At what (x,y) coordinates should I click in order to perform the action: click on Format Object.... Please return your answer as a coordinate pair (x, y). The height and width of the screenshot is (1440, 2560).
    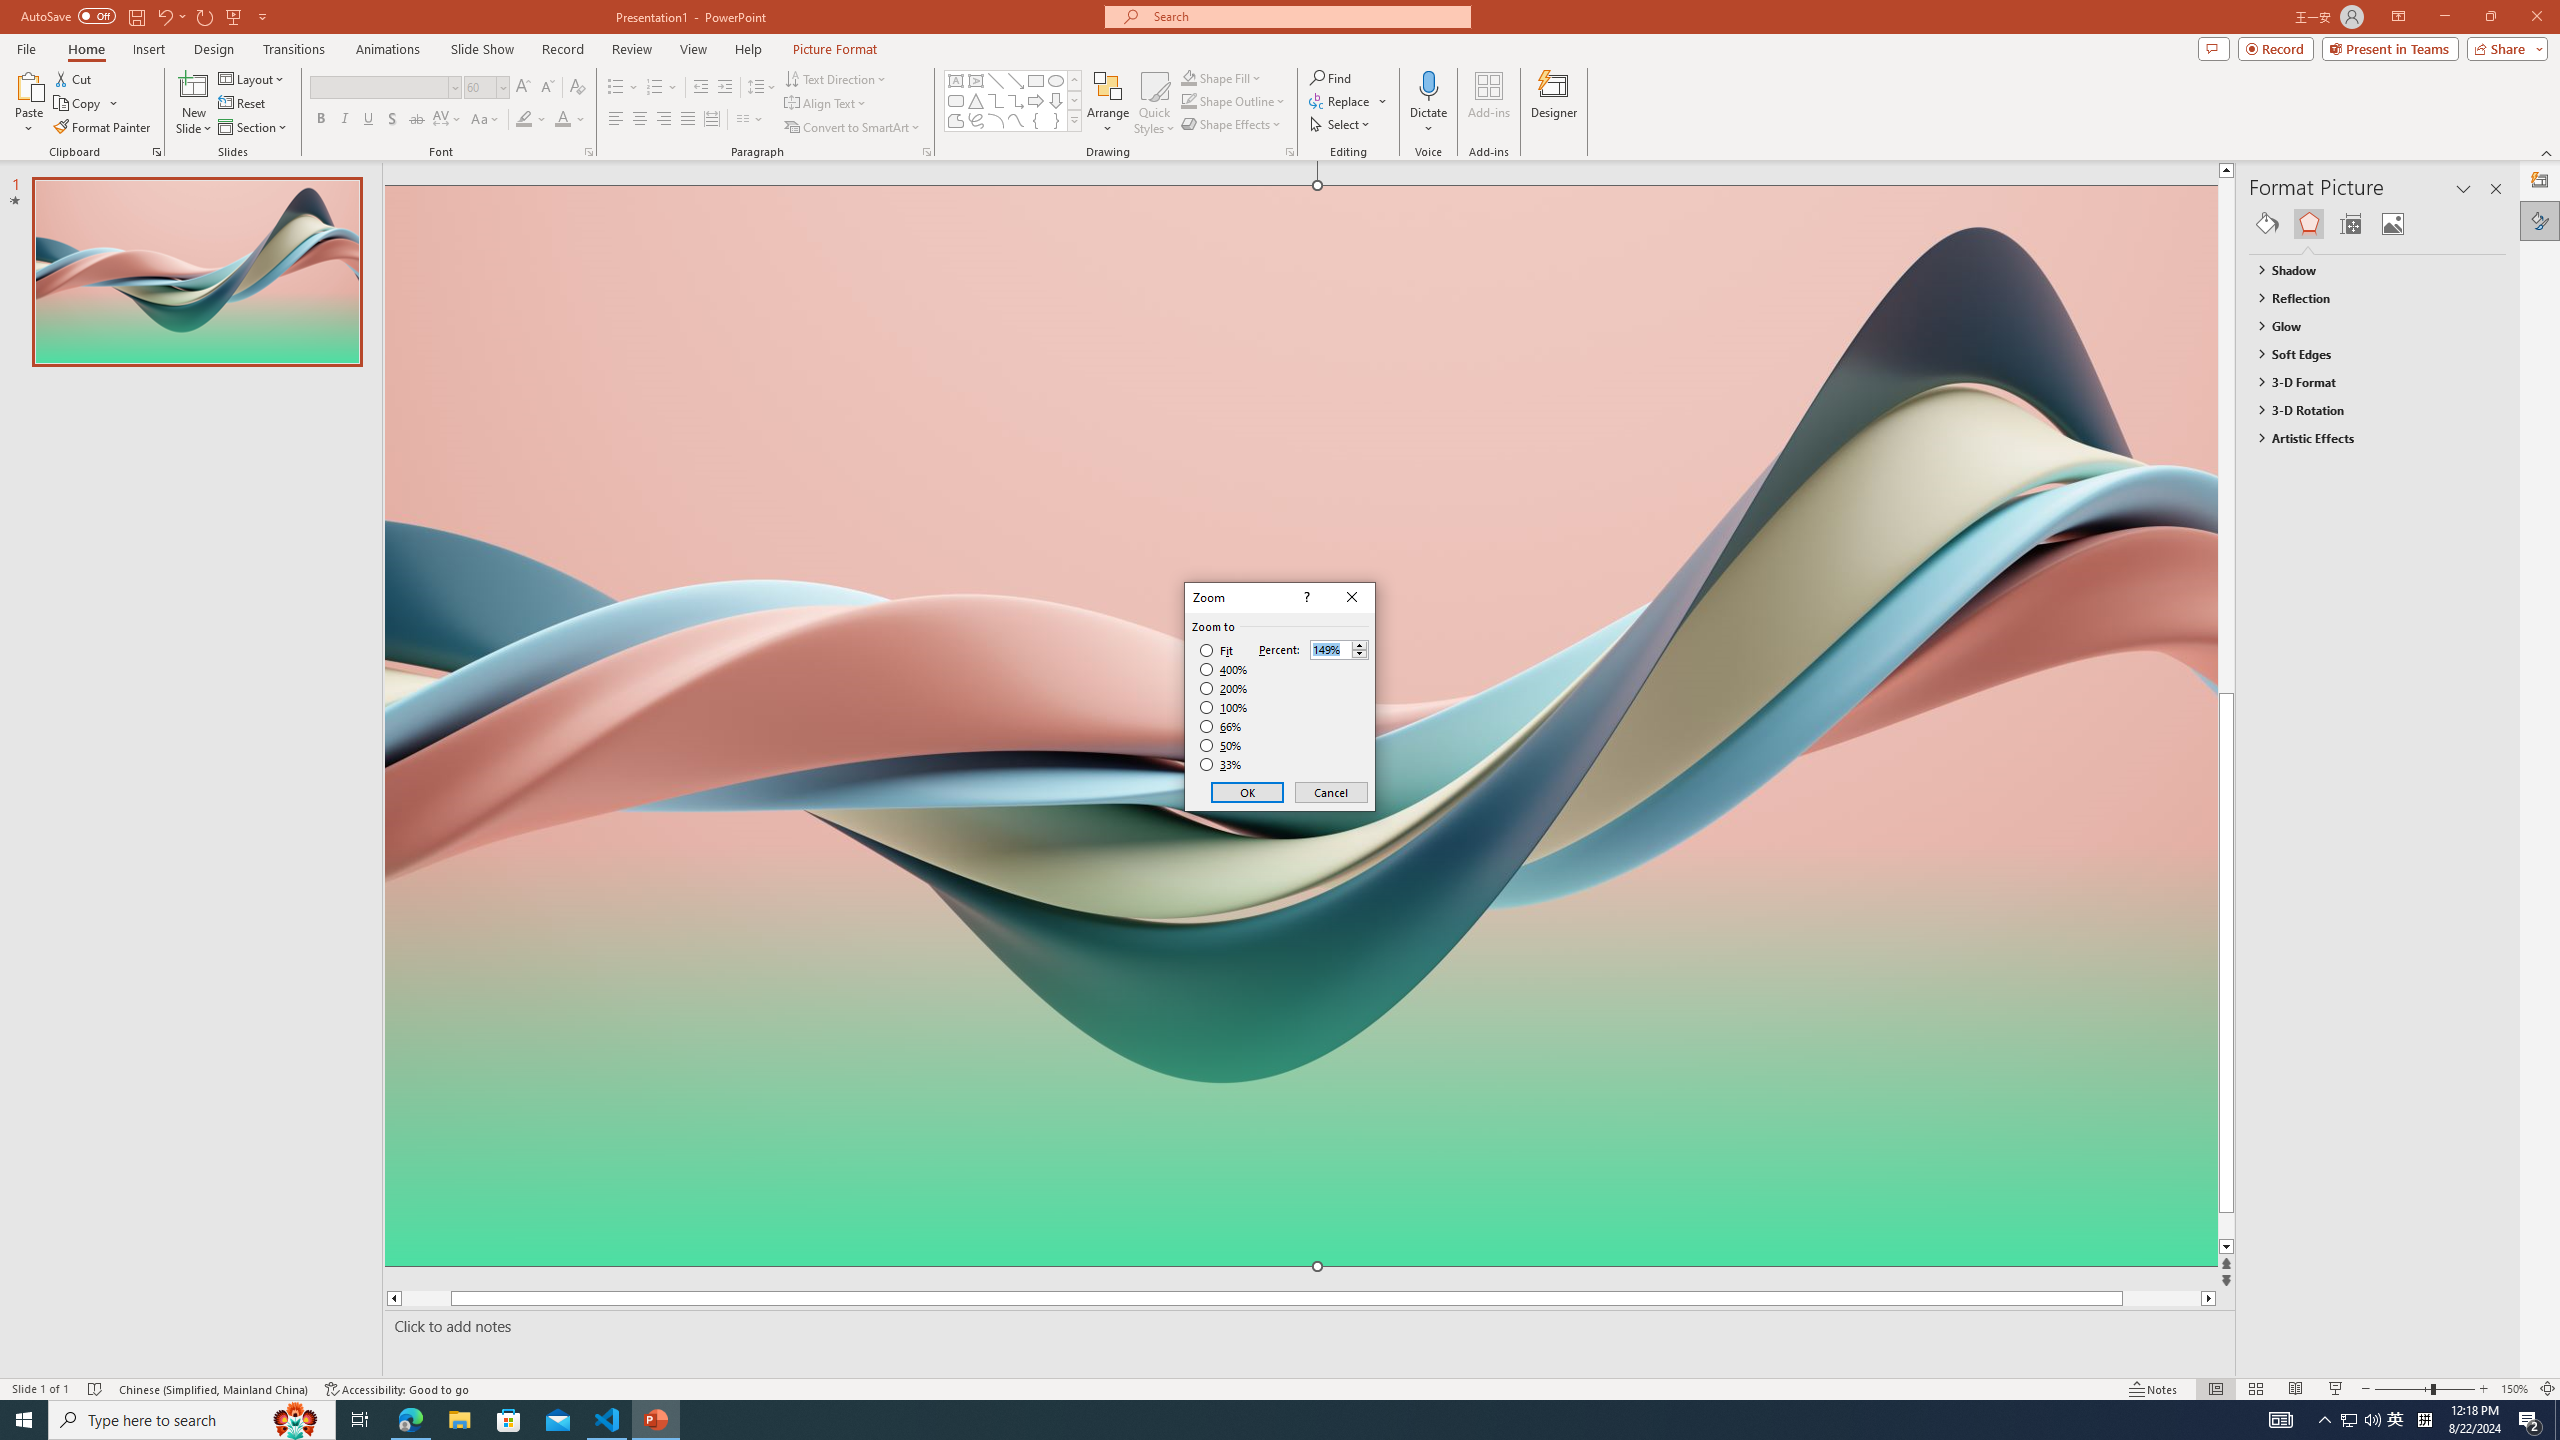
    Looking at the image, I should click on (1290, 152).